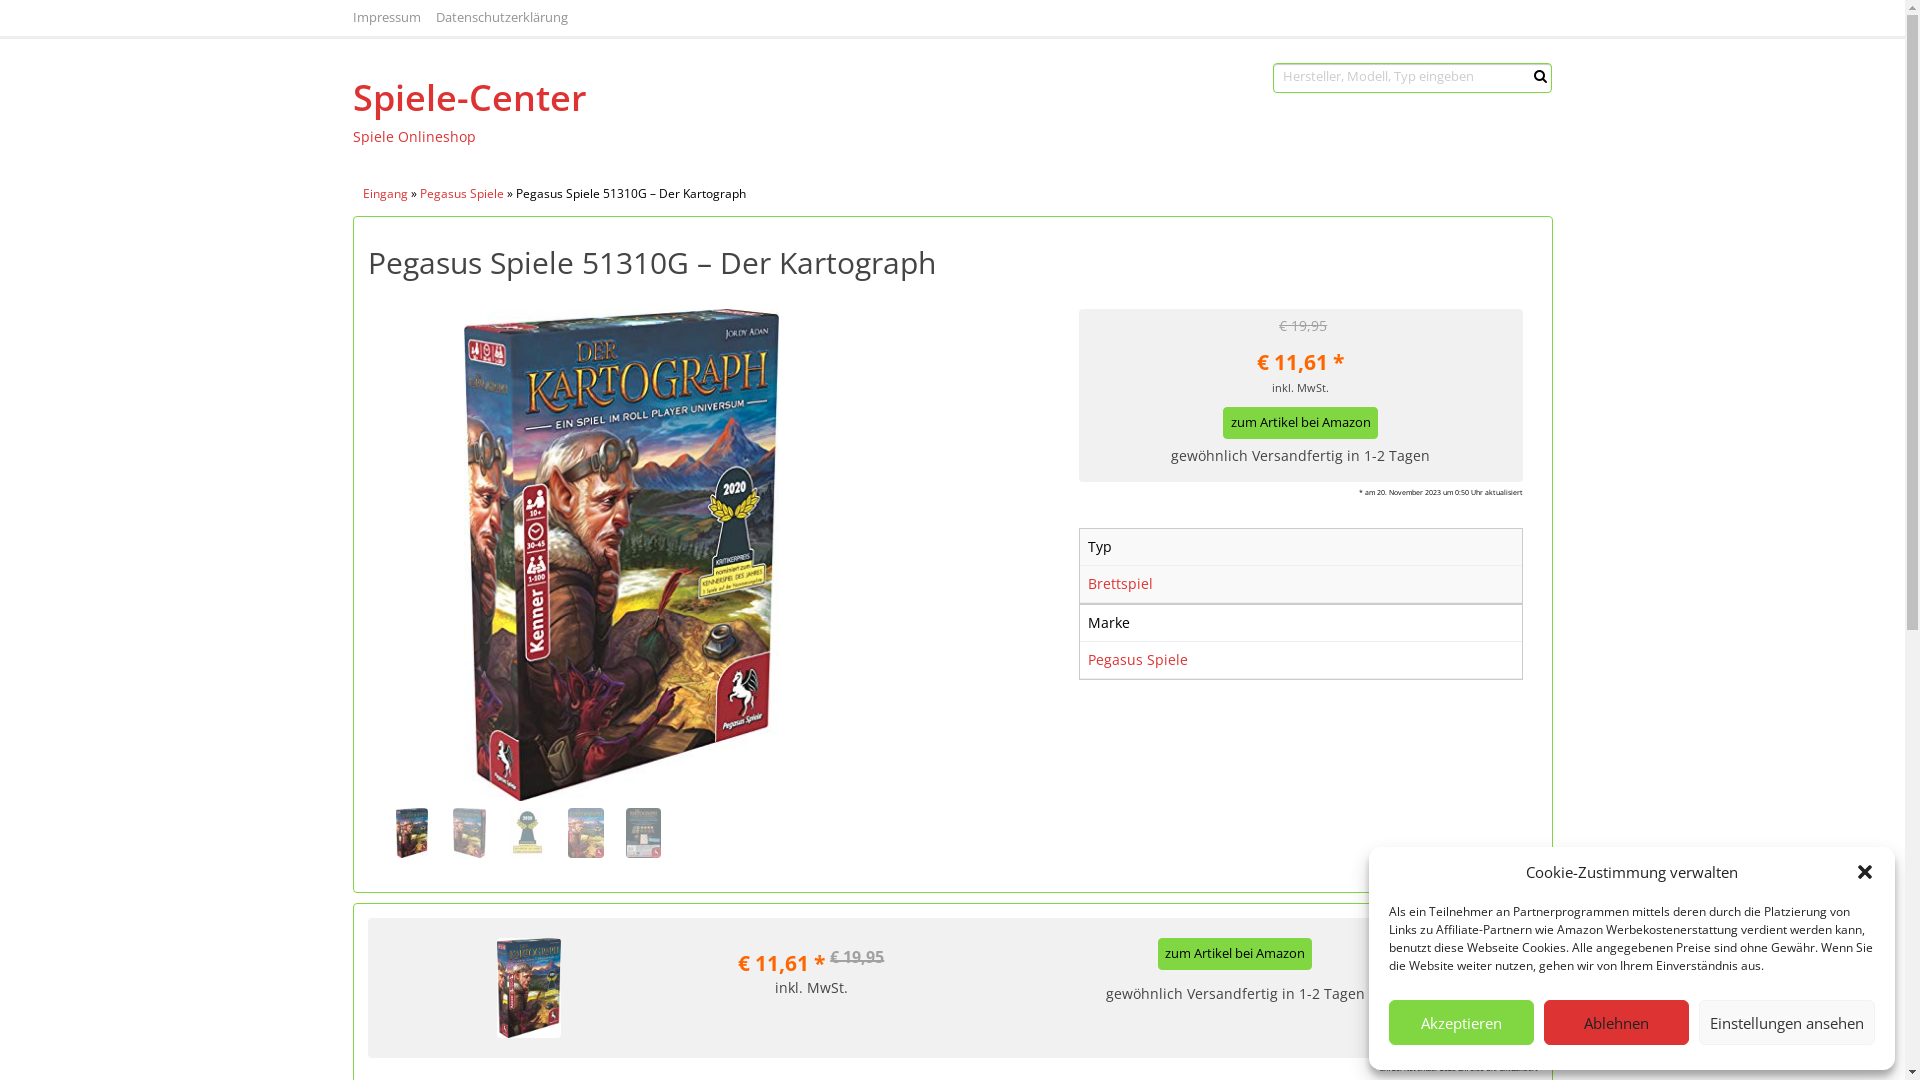 This screenshot has width=1920, height=1080. Describe the element at coordinates (602, 98) in the screenshot. I see `Spiele-Center` at that location.